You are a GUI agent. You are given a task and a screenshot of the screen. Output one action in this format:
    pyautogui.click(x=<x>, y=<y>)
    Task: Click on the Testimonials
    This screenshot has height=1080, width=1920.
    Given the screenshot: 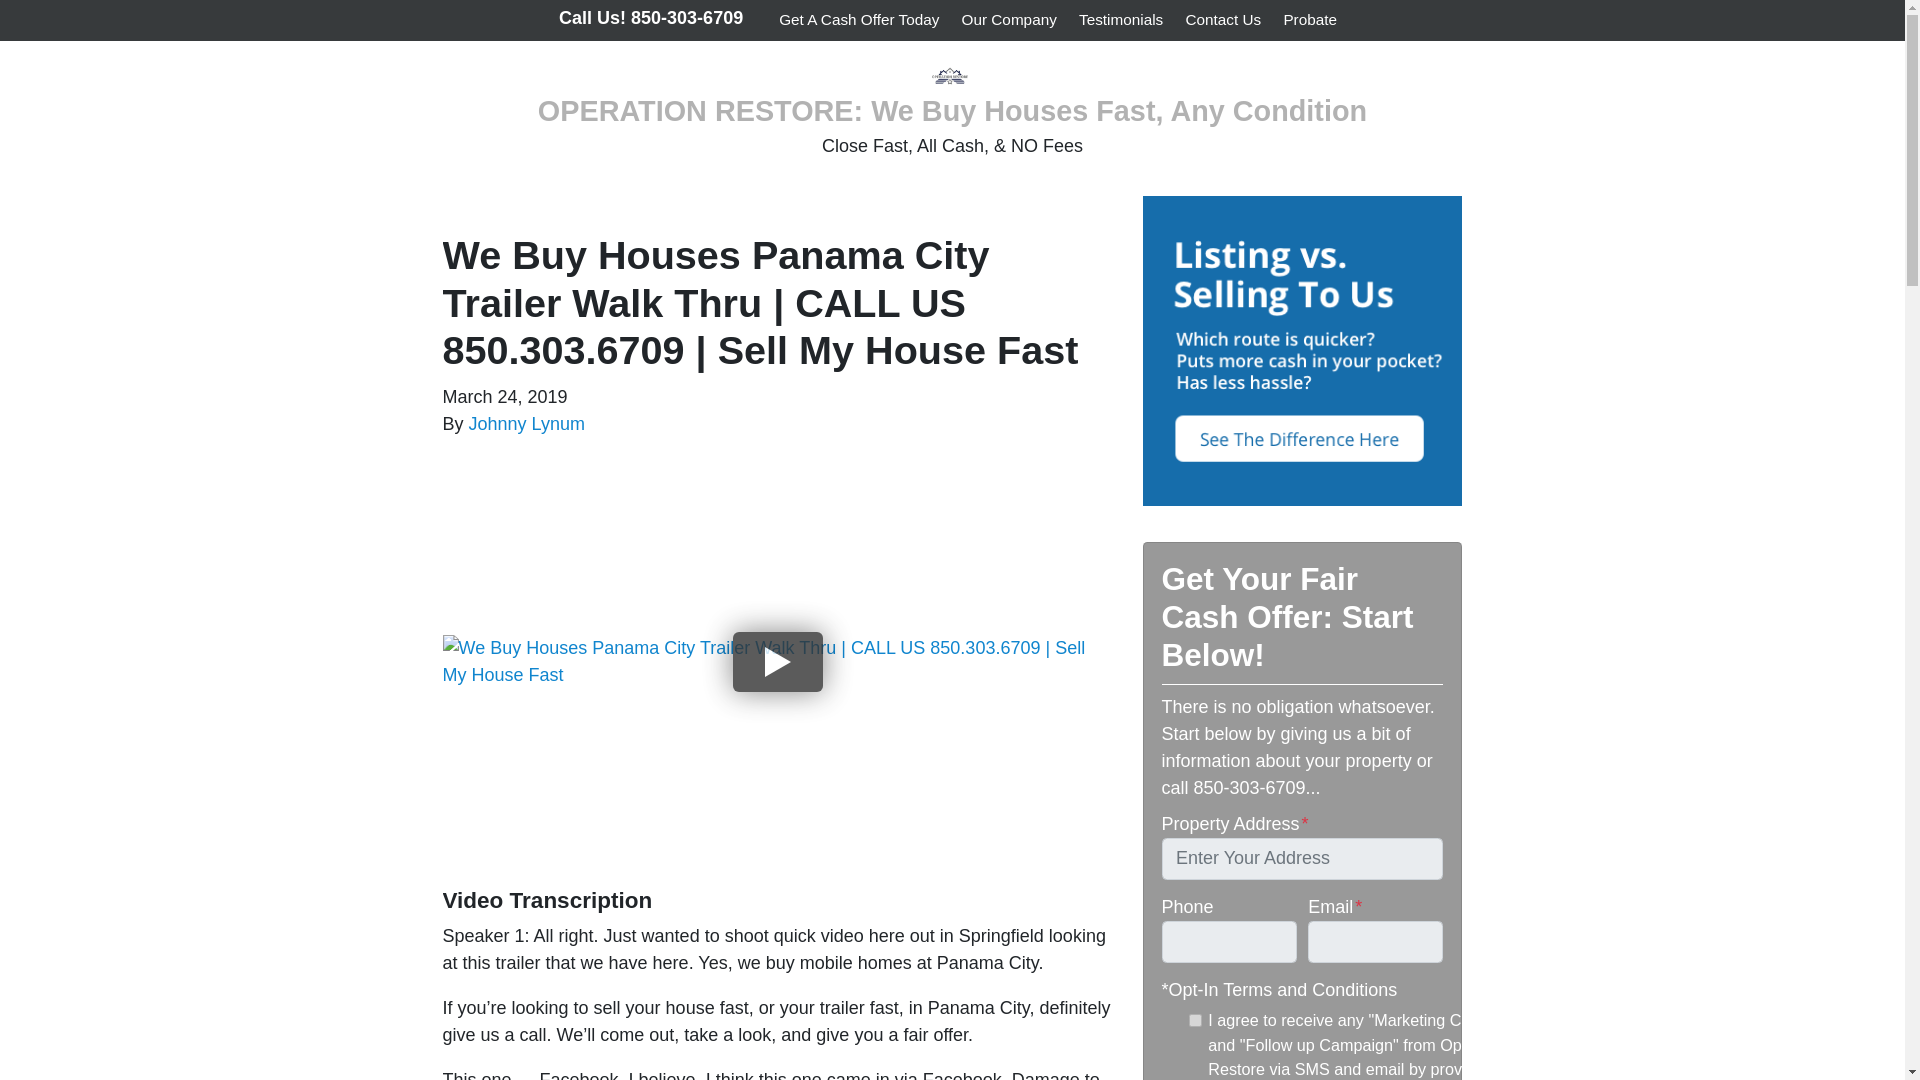 What is the action you would take?
    pyautogui.click(x=1120, y=20)
    